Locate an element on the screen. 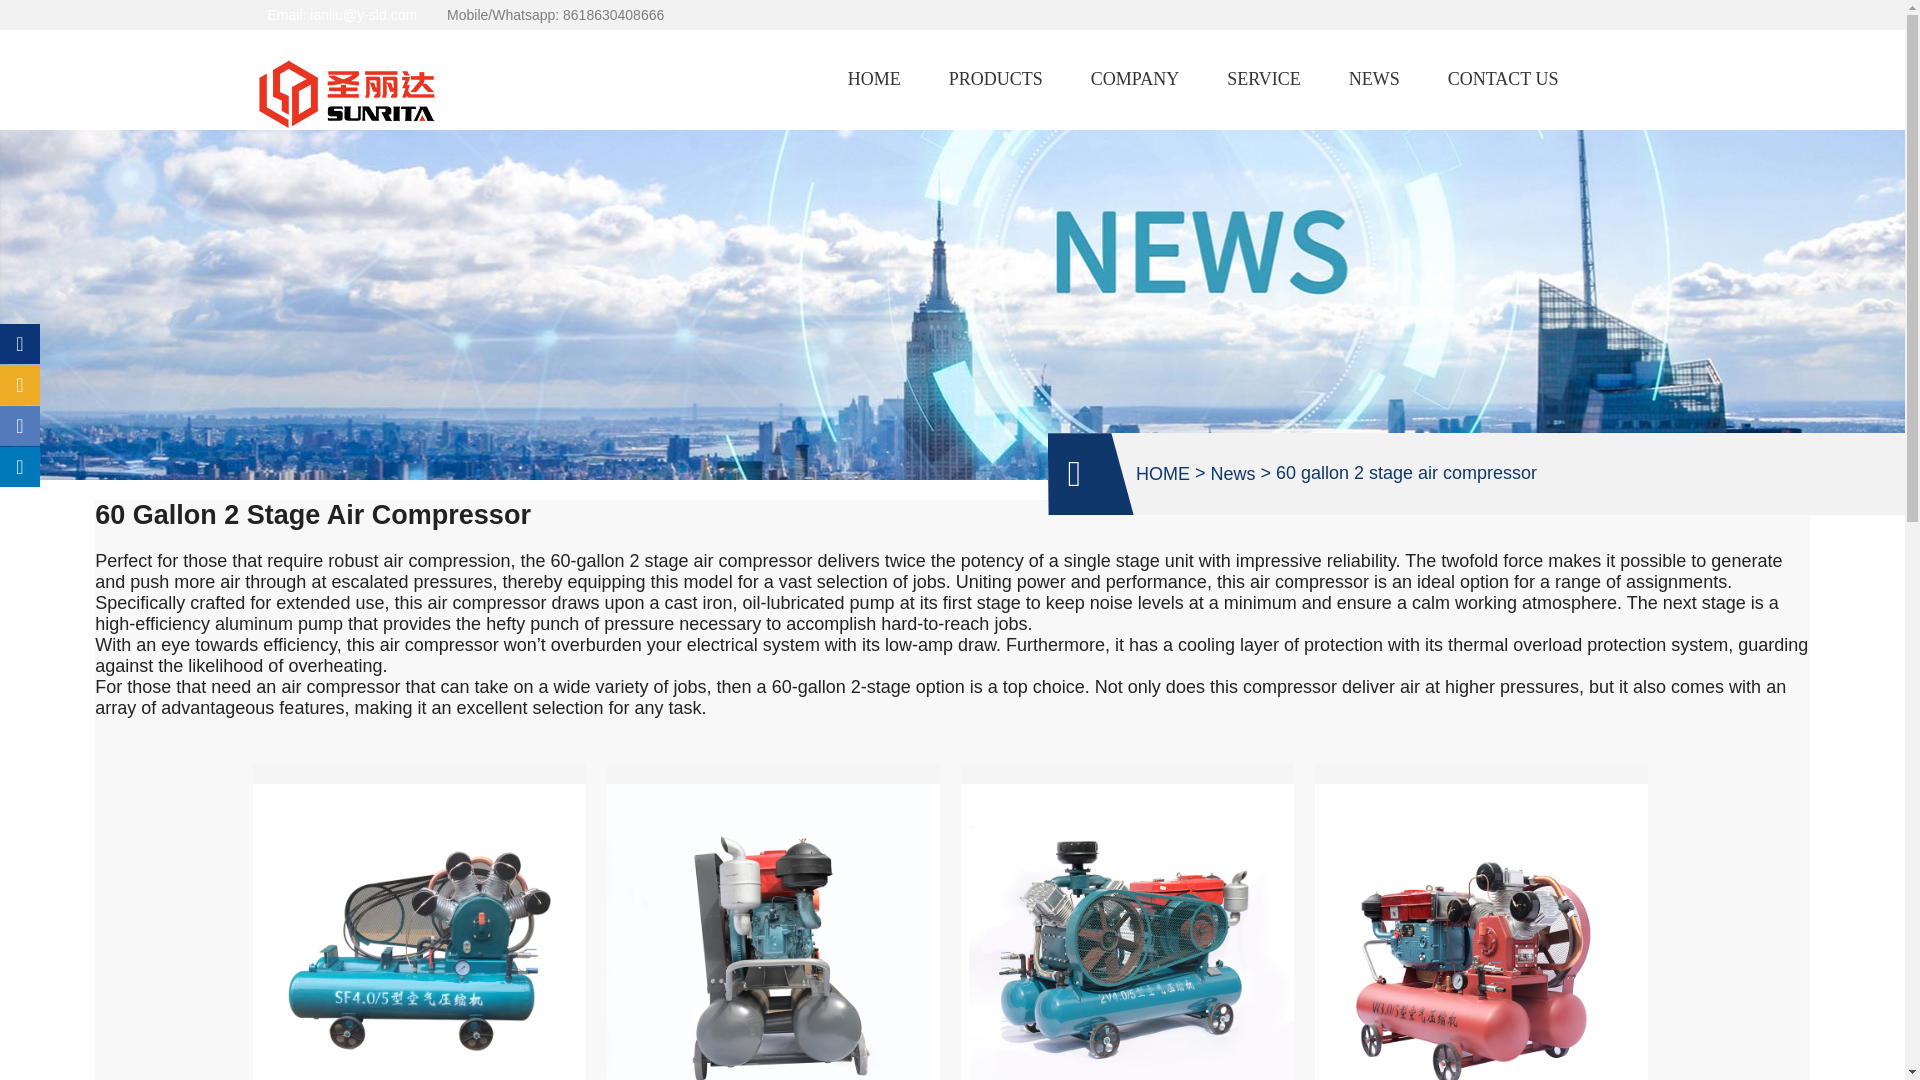 This screenshot has width=1920, height=1080. logo is located at coordinates (351, 93).